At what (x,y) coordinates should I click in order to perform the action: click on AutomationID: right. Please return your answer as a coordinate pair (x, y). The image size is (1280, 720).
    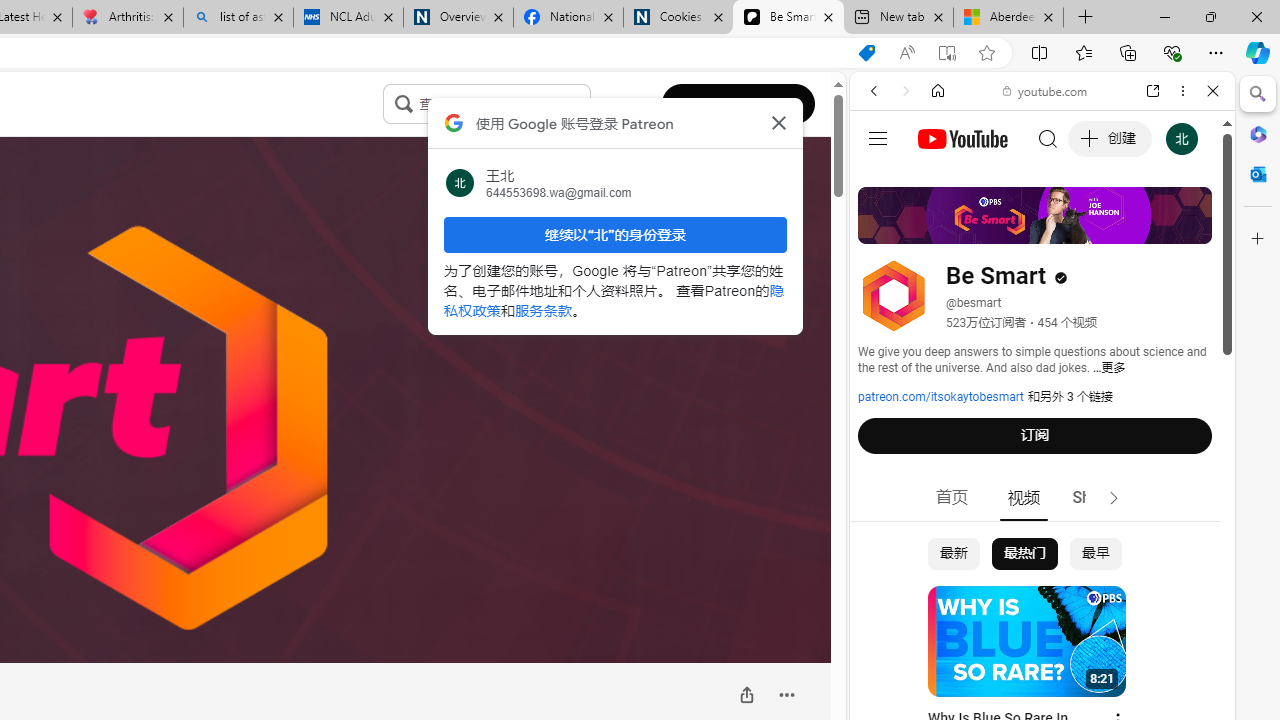
    Looking at the image, I should click on (1114, 498).